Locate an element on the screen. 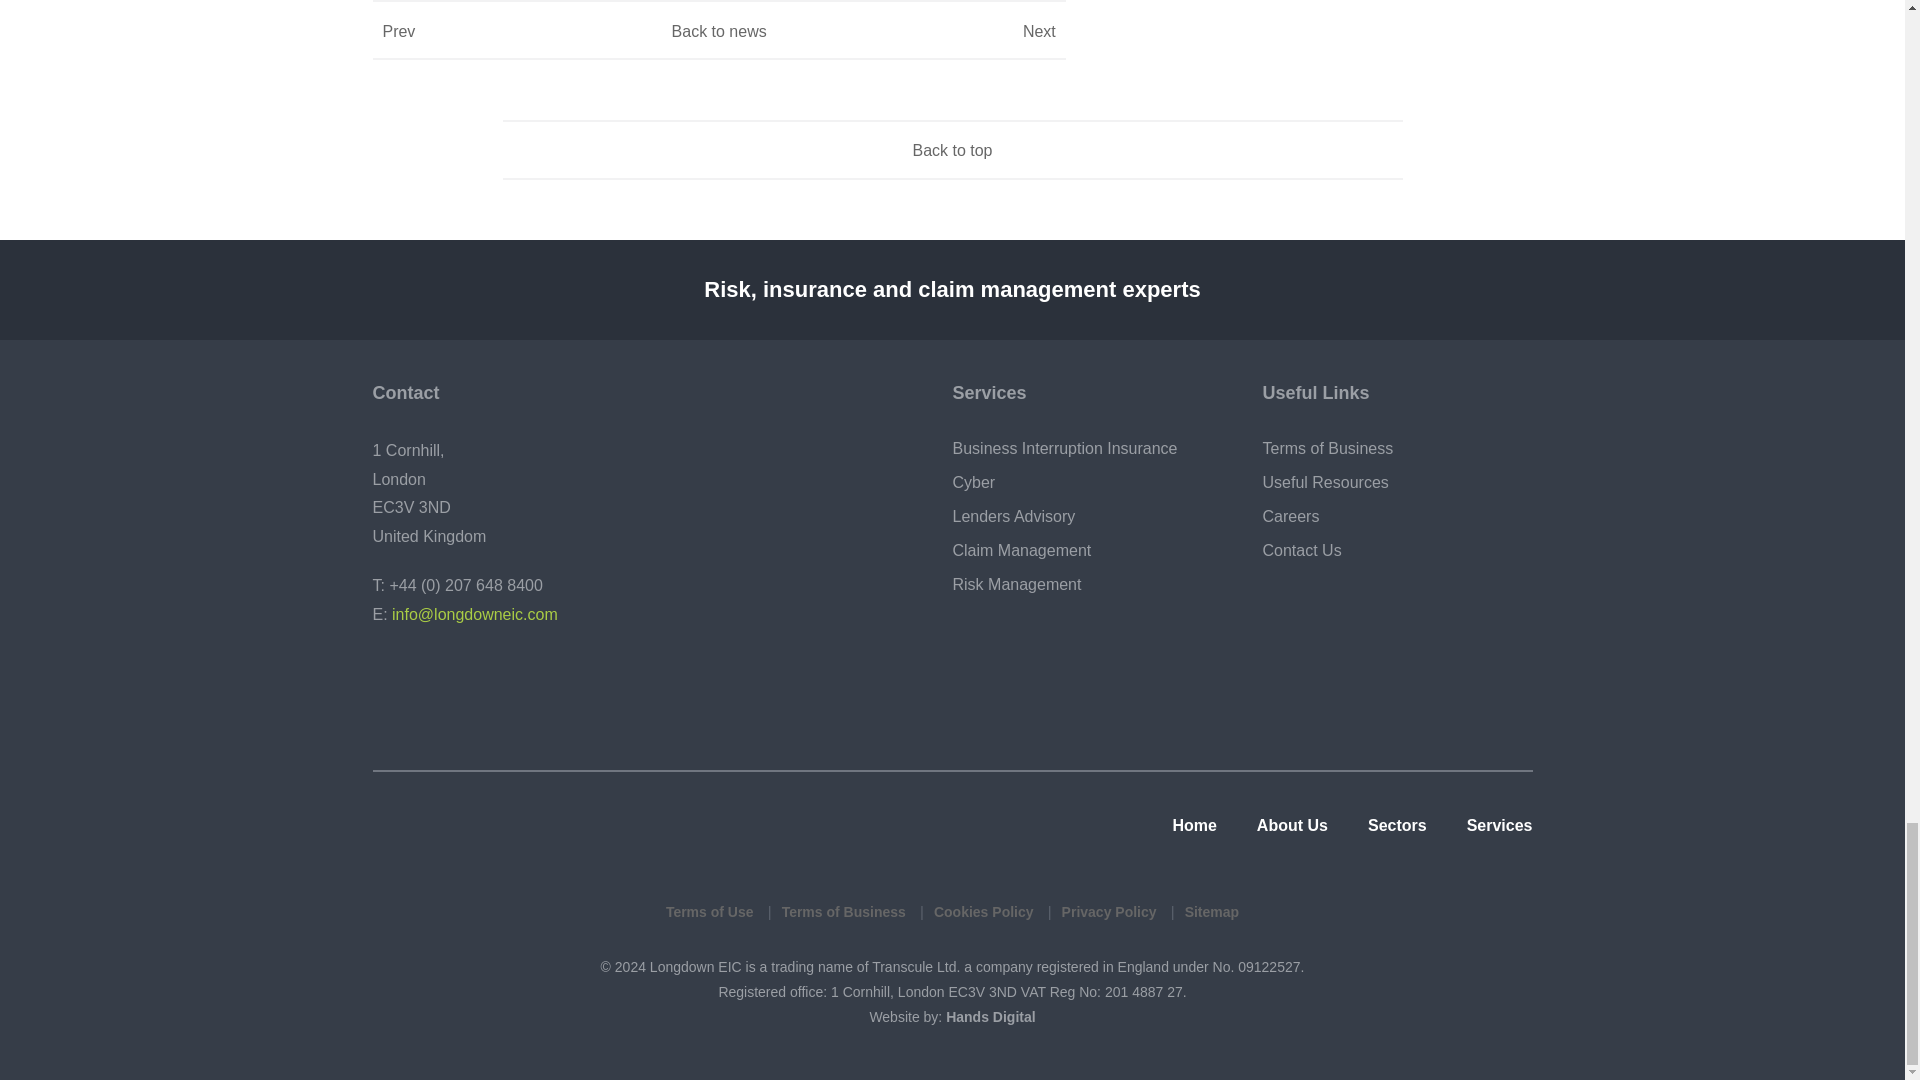 This screenshot has height=1080, width=1920. Longdown EIC Email Address is located at coordinates (397, 694).